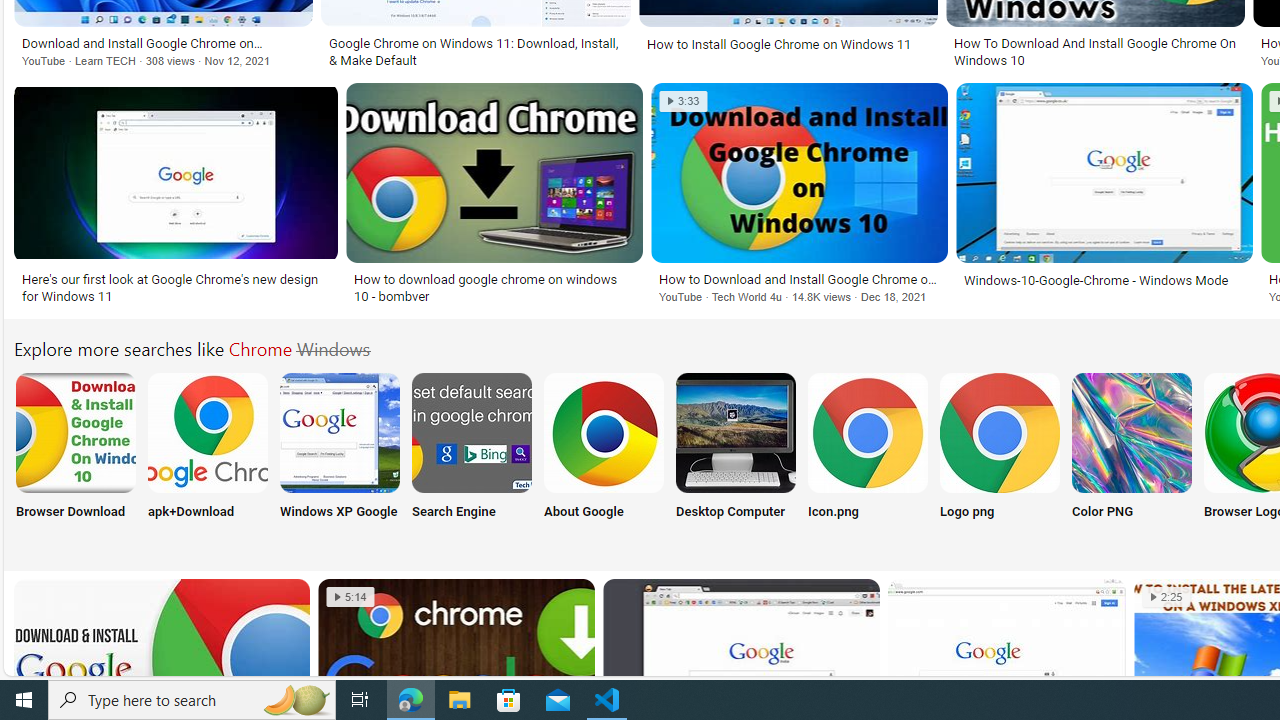 Image resolution: width=1280 pixels, height=720 pixels. I want to click on 5:14, so click(350, 597).